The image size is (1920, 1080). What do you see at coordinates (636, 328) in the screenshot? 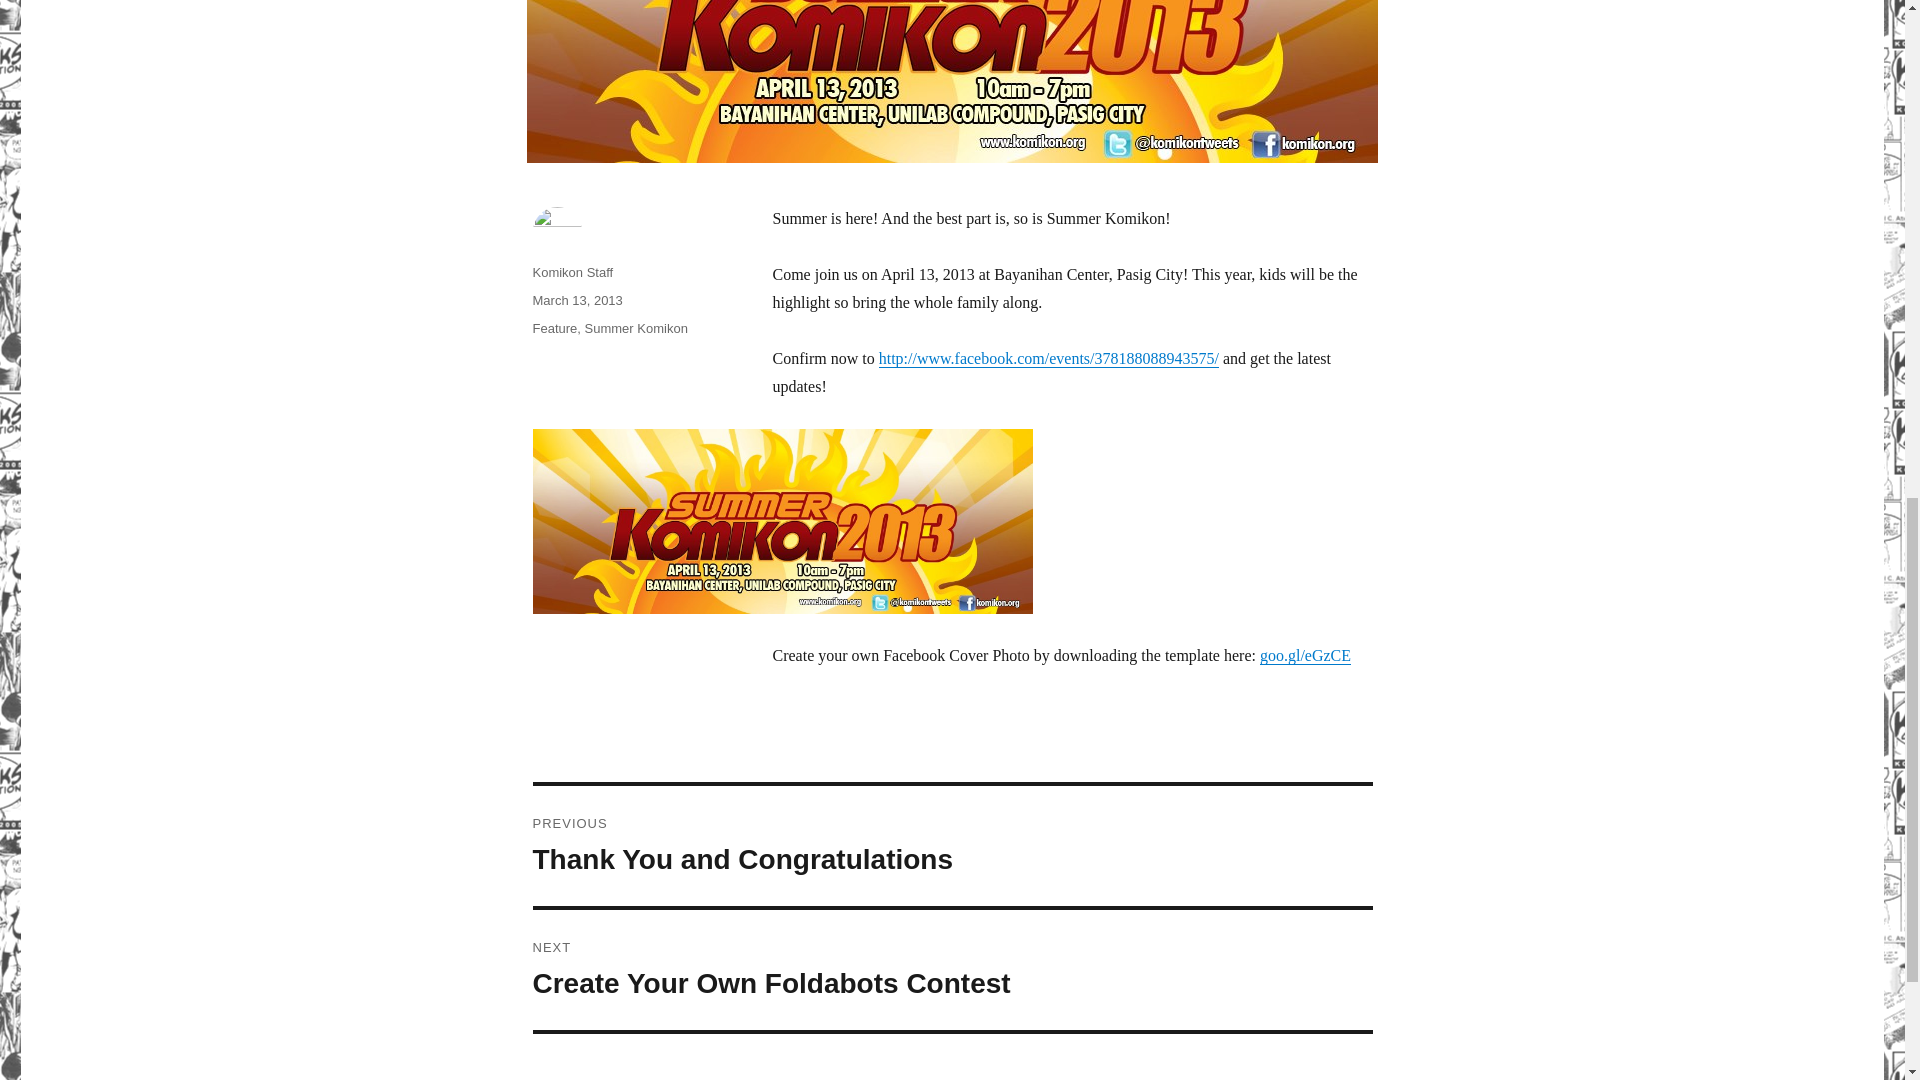
I see `Feature` at bounding box center [636, 328].